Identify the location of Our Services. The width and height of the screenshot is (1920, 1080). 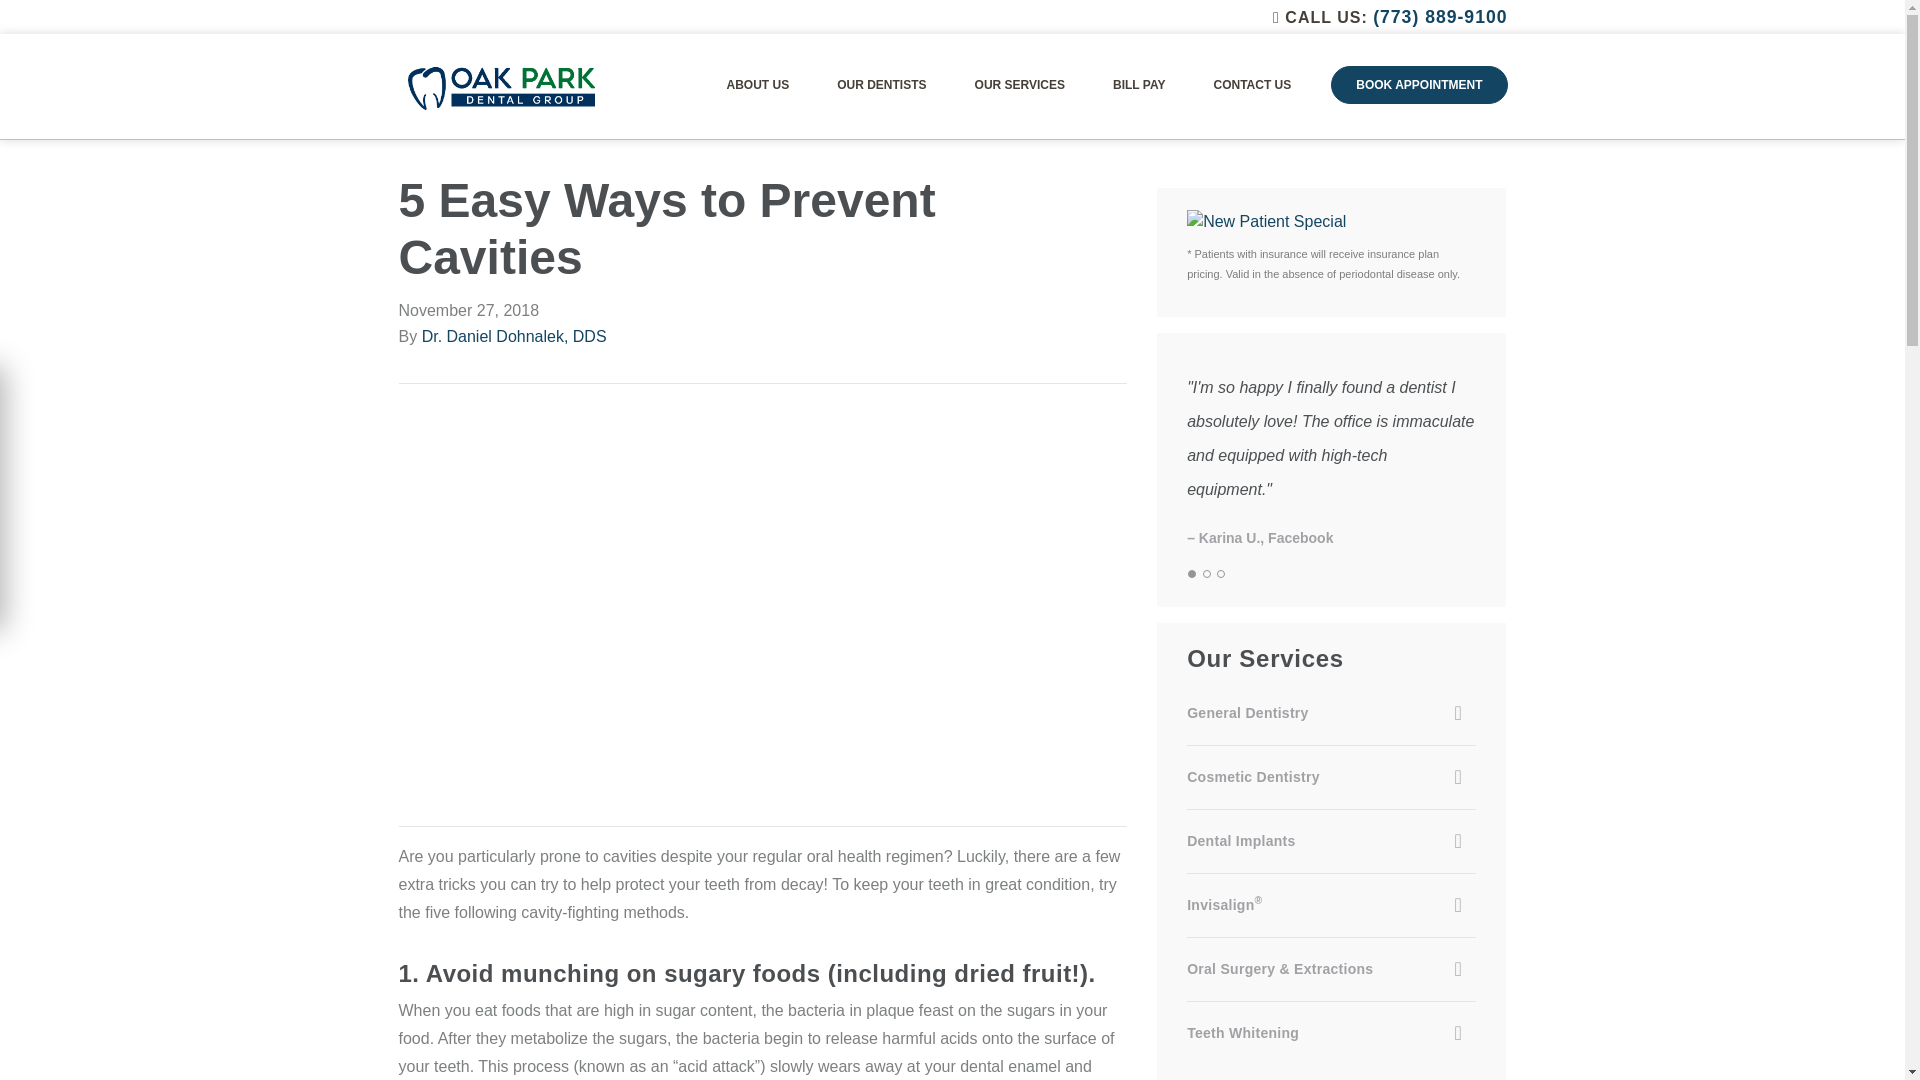
(1020, 84).